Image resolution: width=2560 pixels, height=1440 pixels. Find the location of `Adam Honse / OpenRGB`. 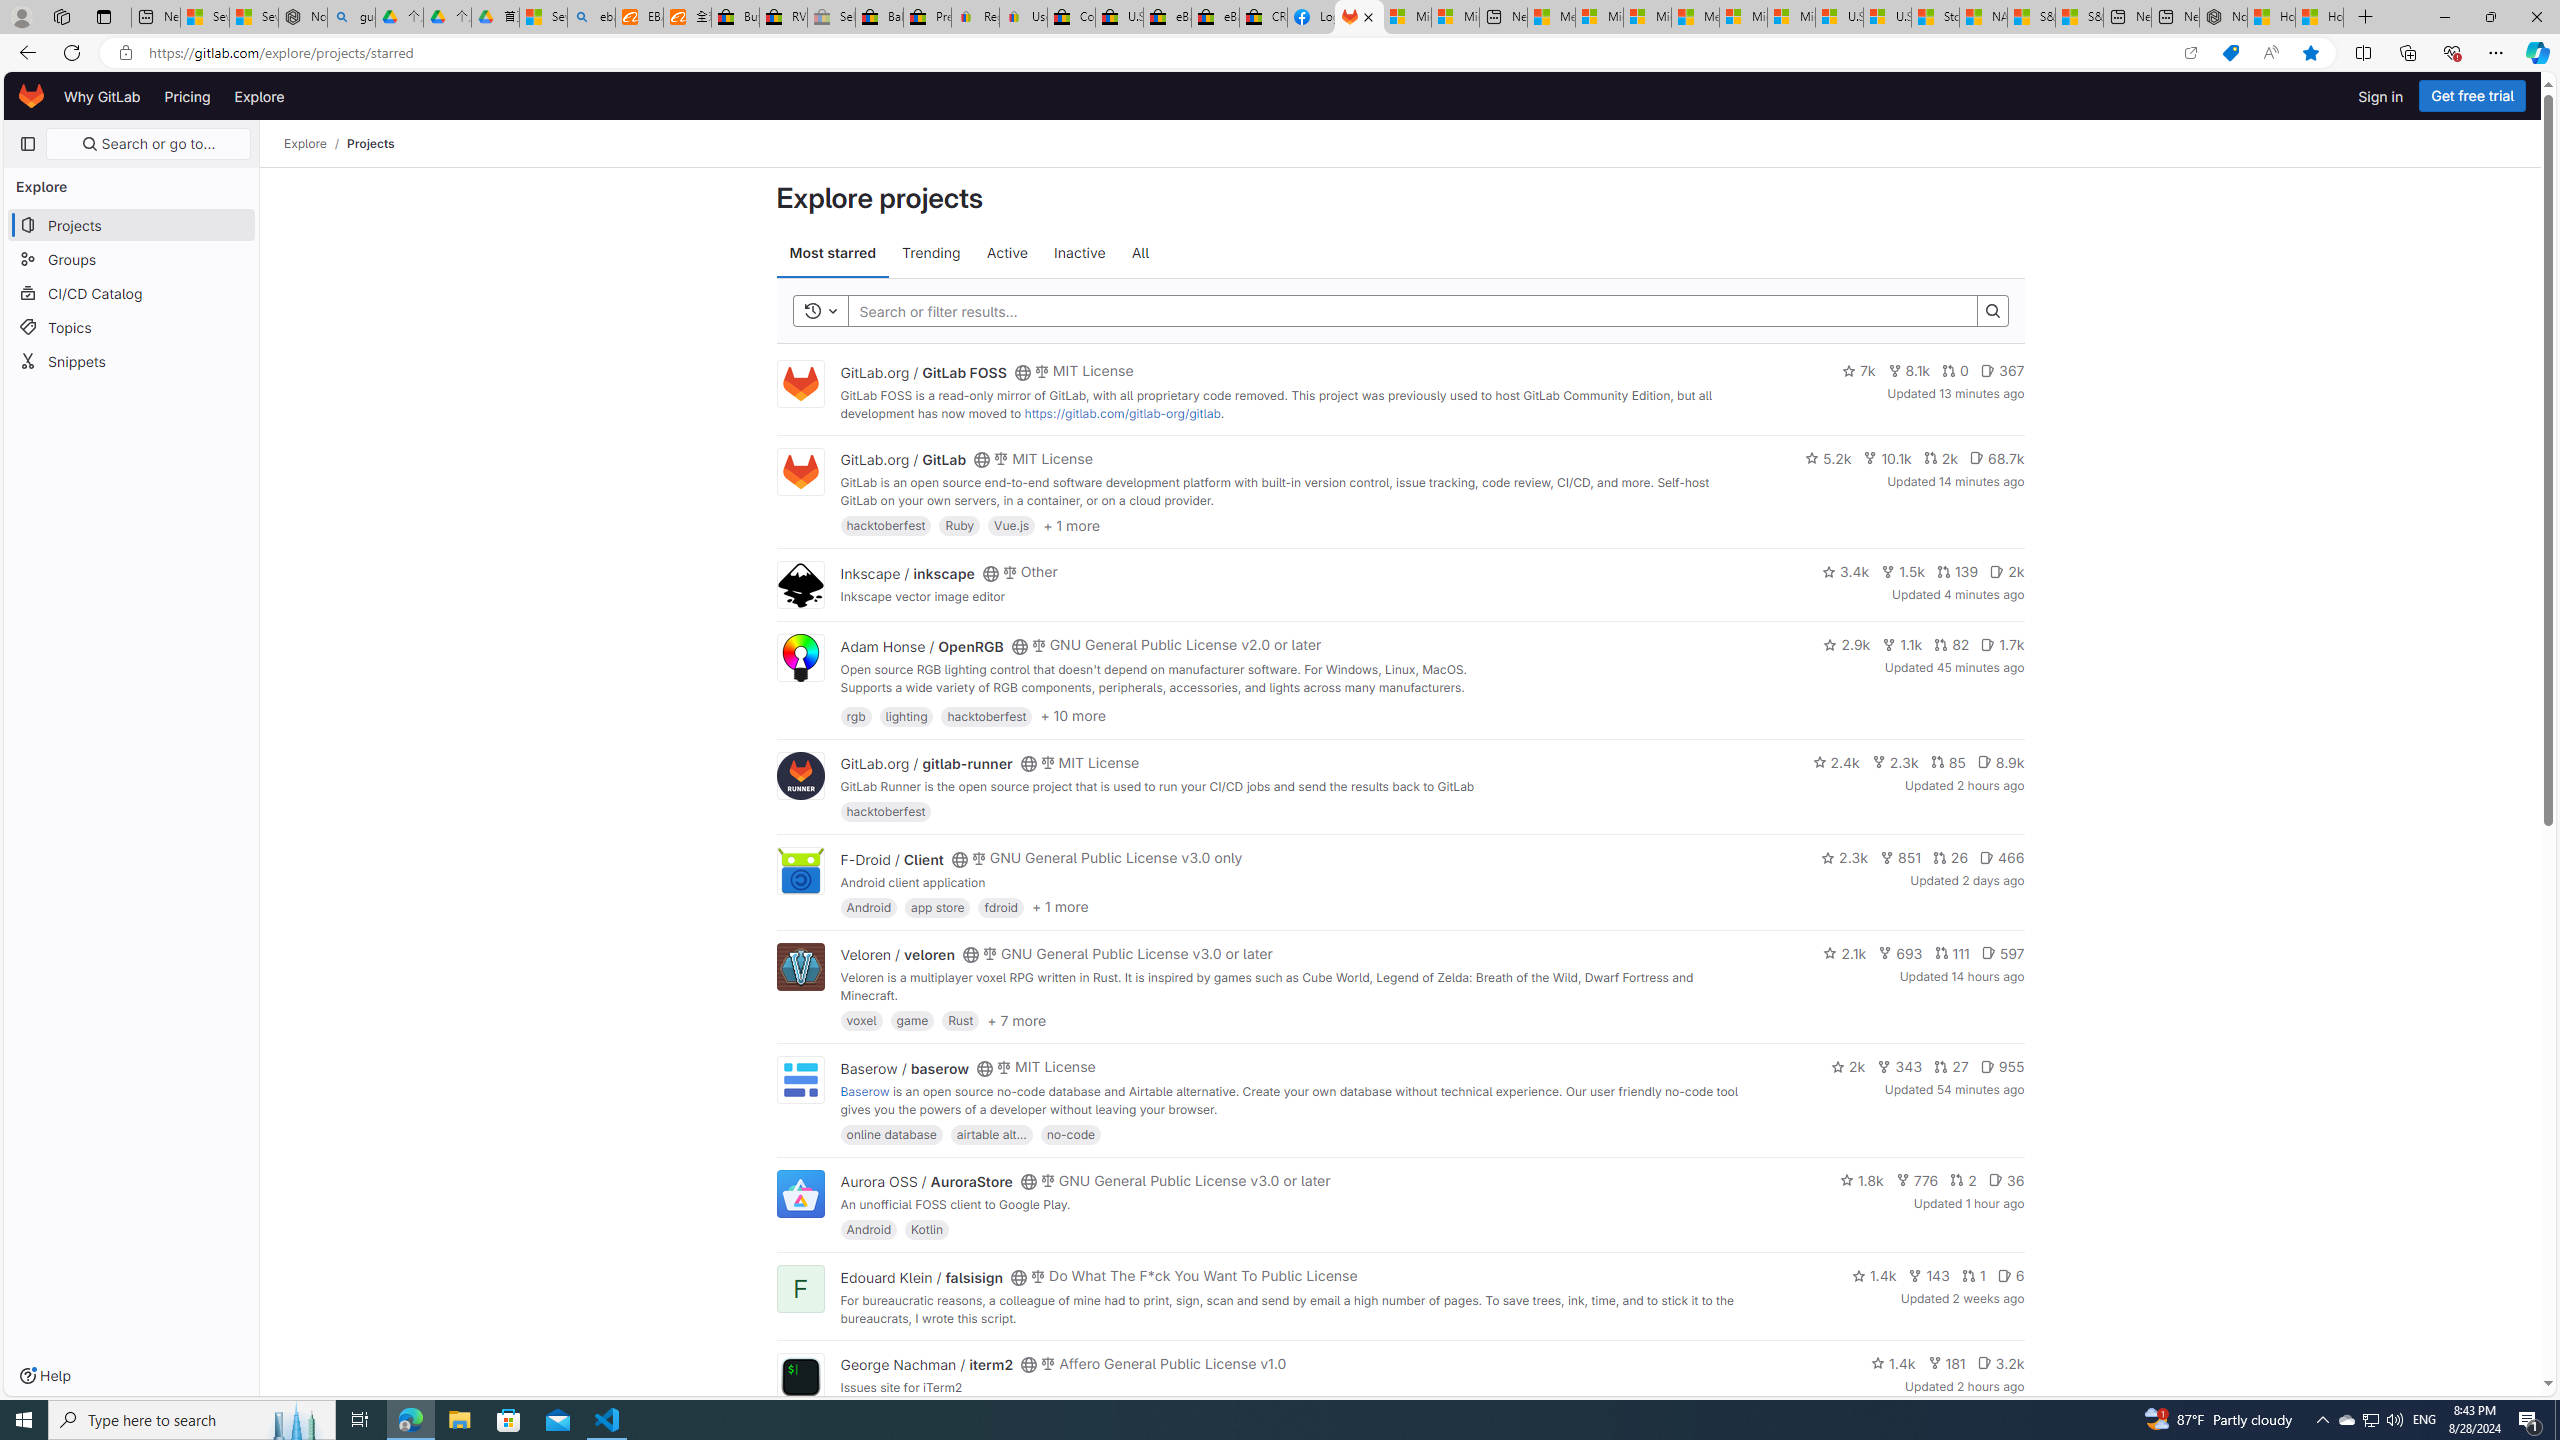

Adam Honse / OpenRGB is located at coordinates (921, 646).